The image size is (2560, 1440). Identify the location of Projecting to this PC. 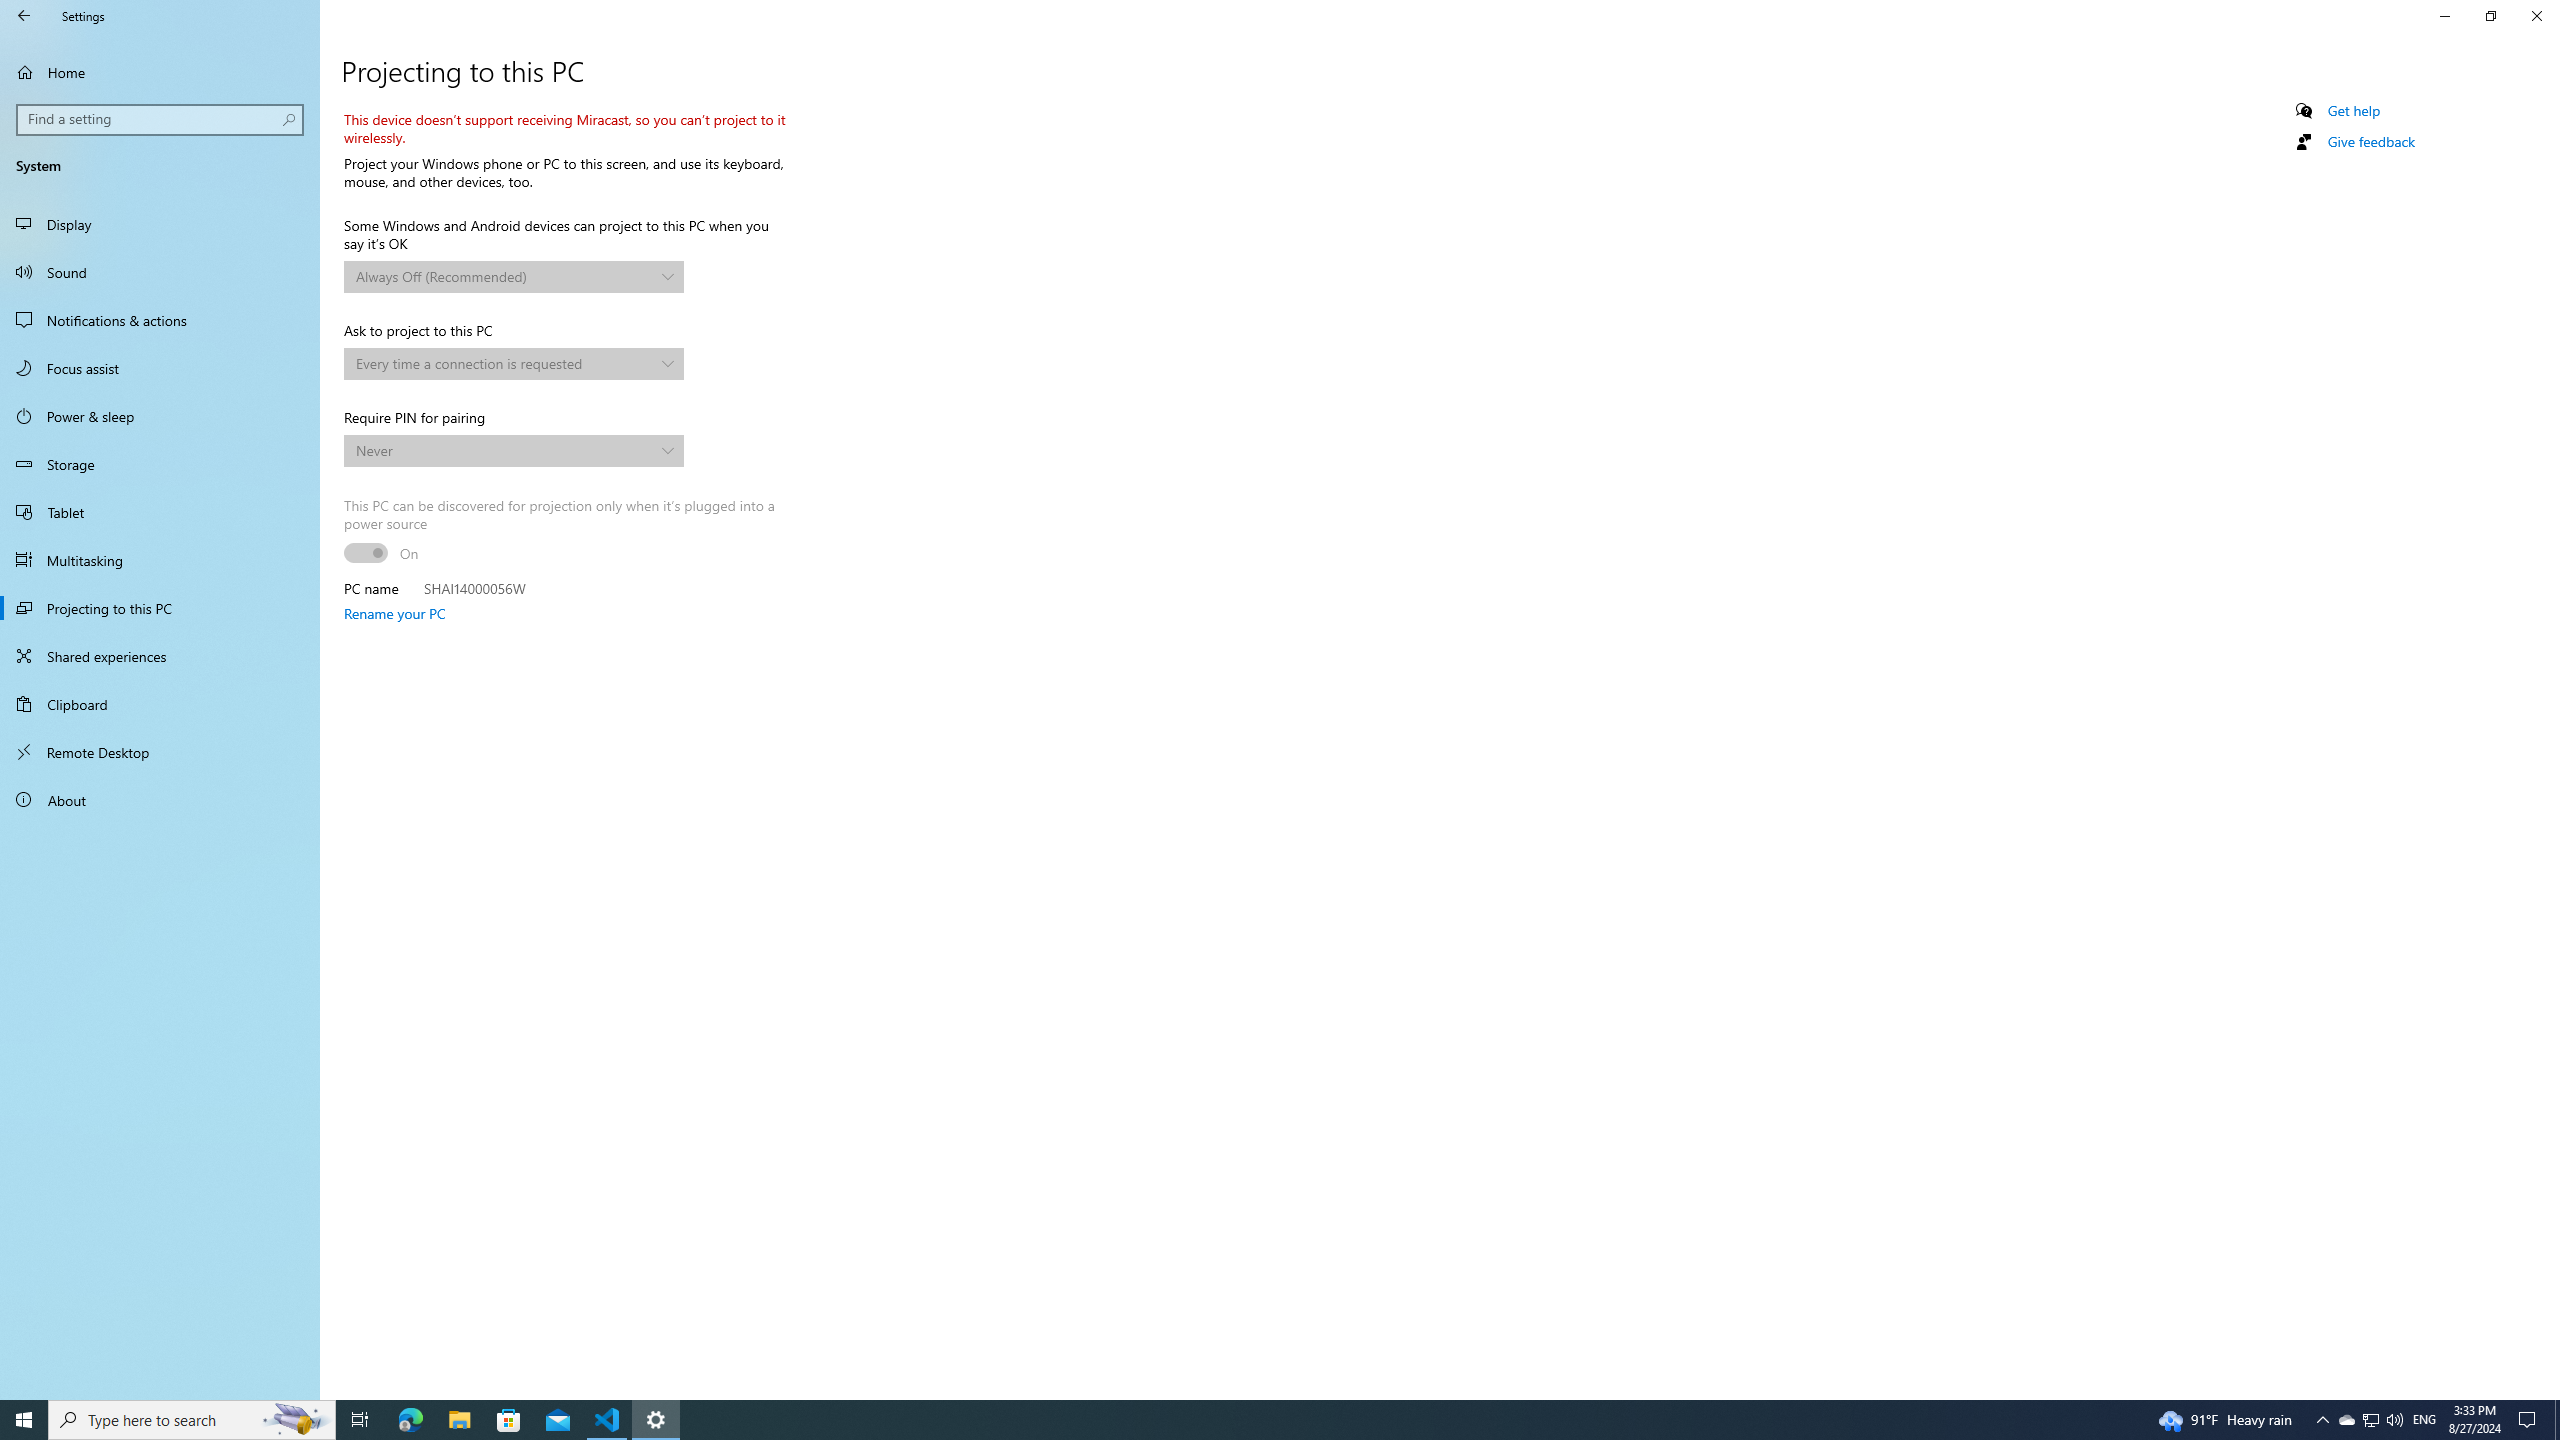
(160, 608).